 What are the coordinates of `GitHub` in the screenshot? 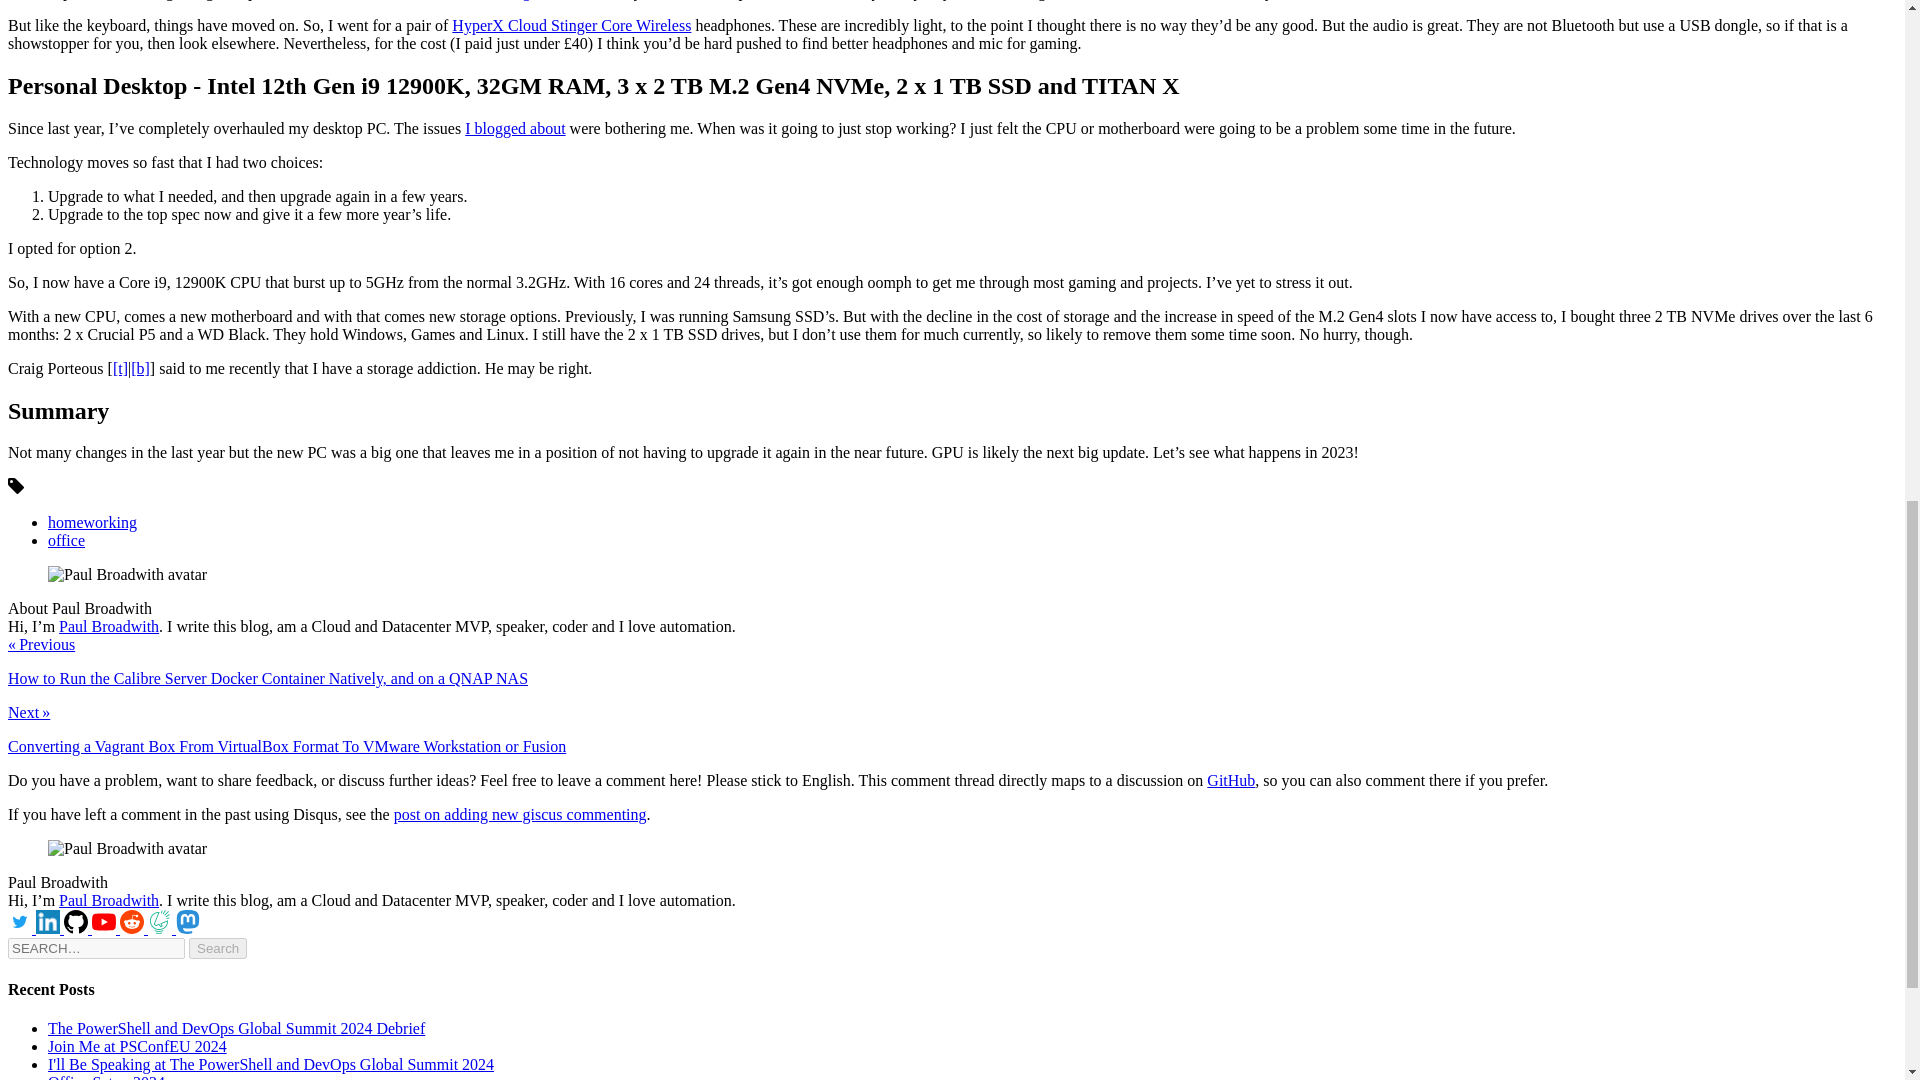 It's located at (1231, 780).